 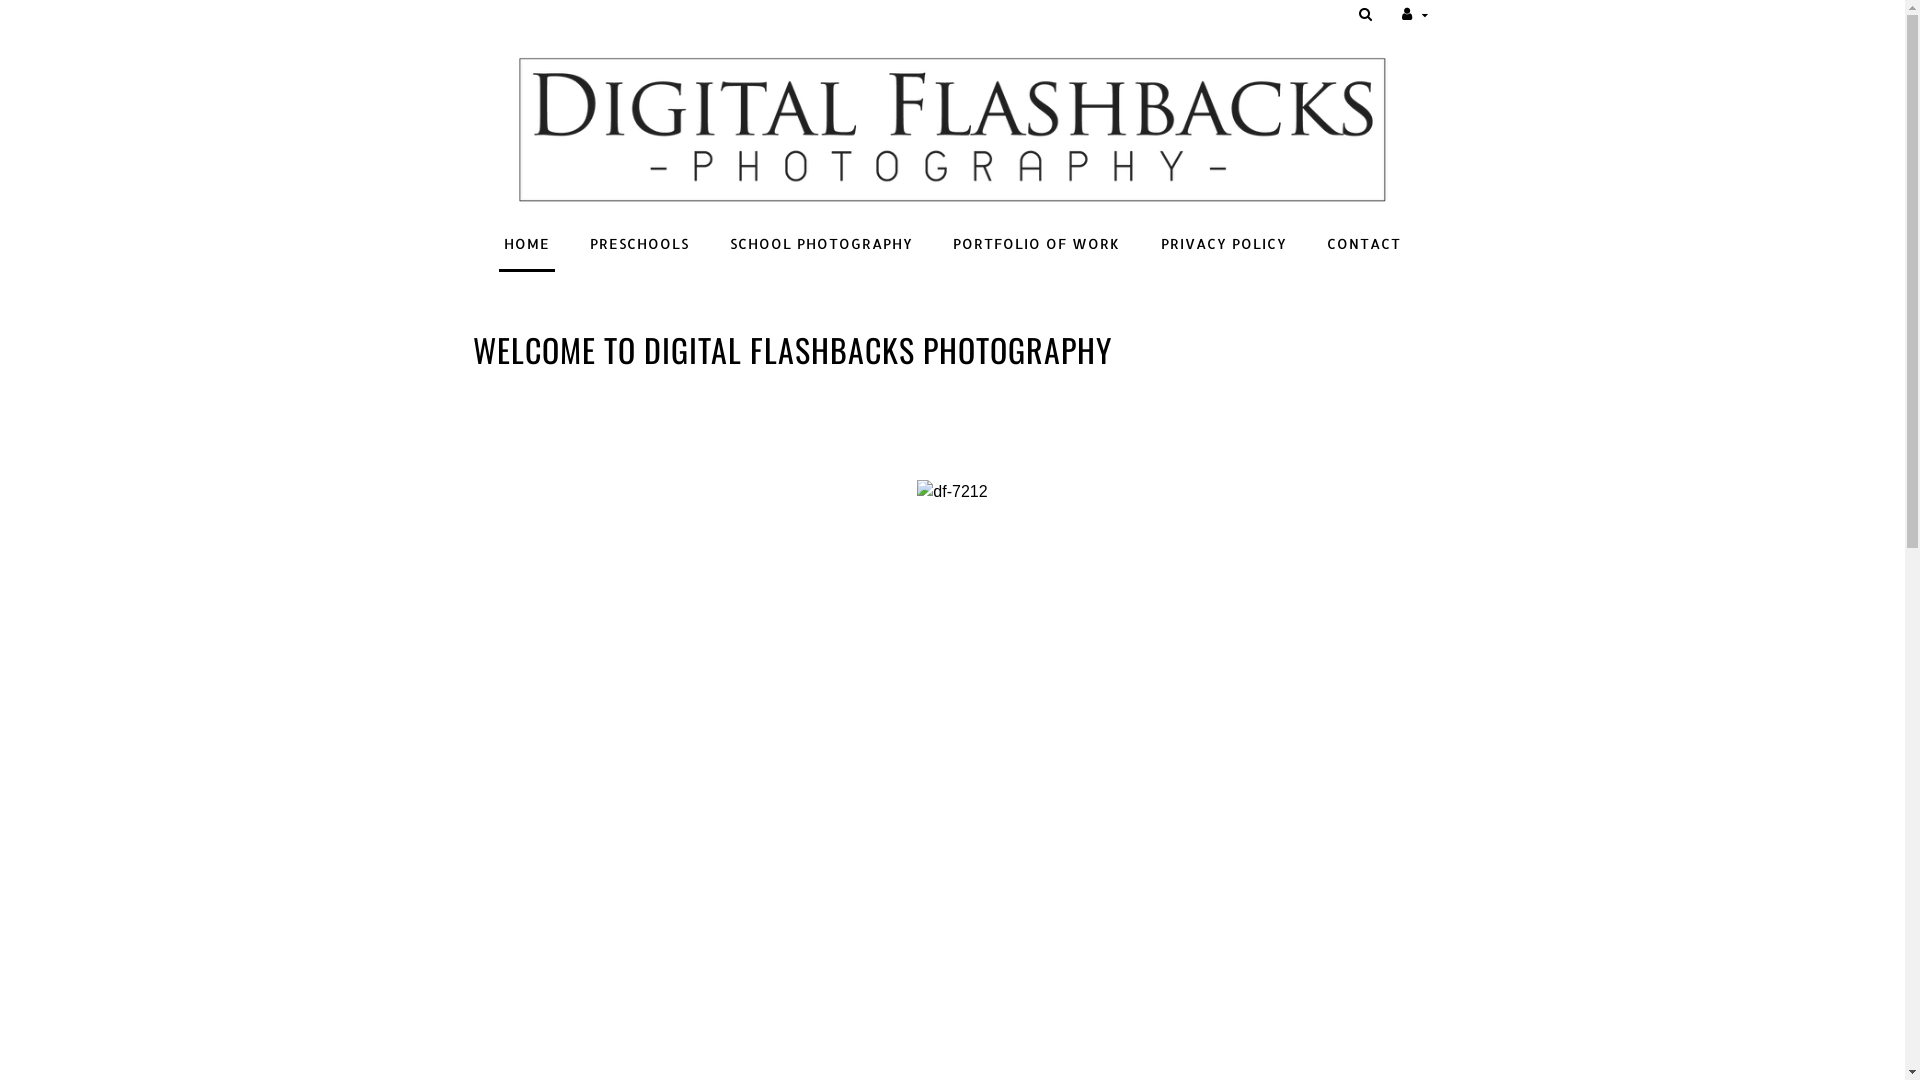 I want to click on PRIVACY POLICY, so click(x=1224, y=244).